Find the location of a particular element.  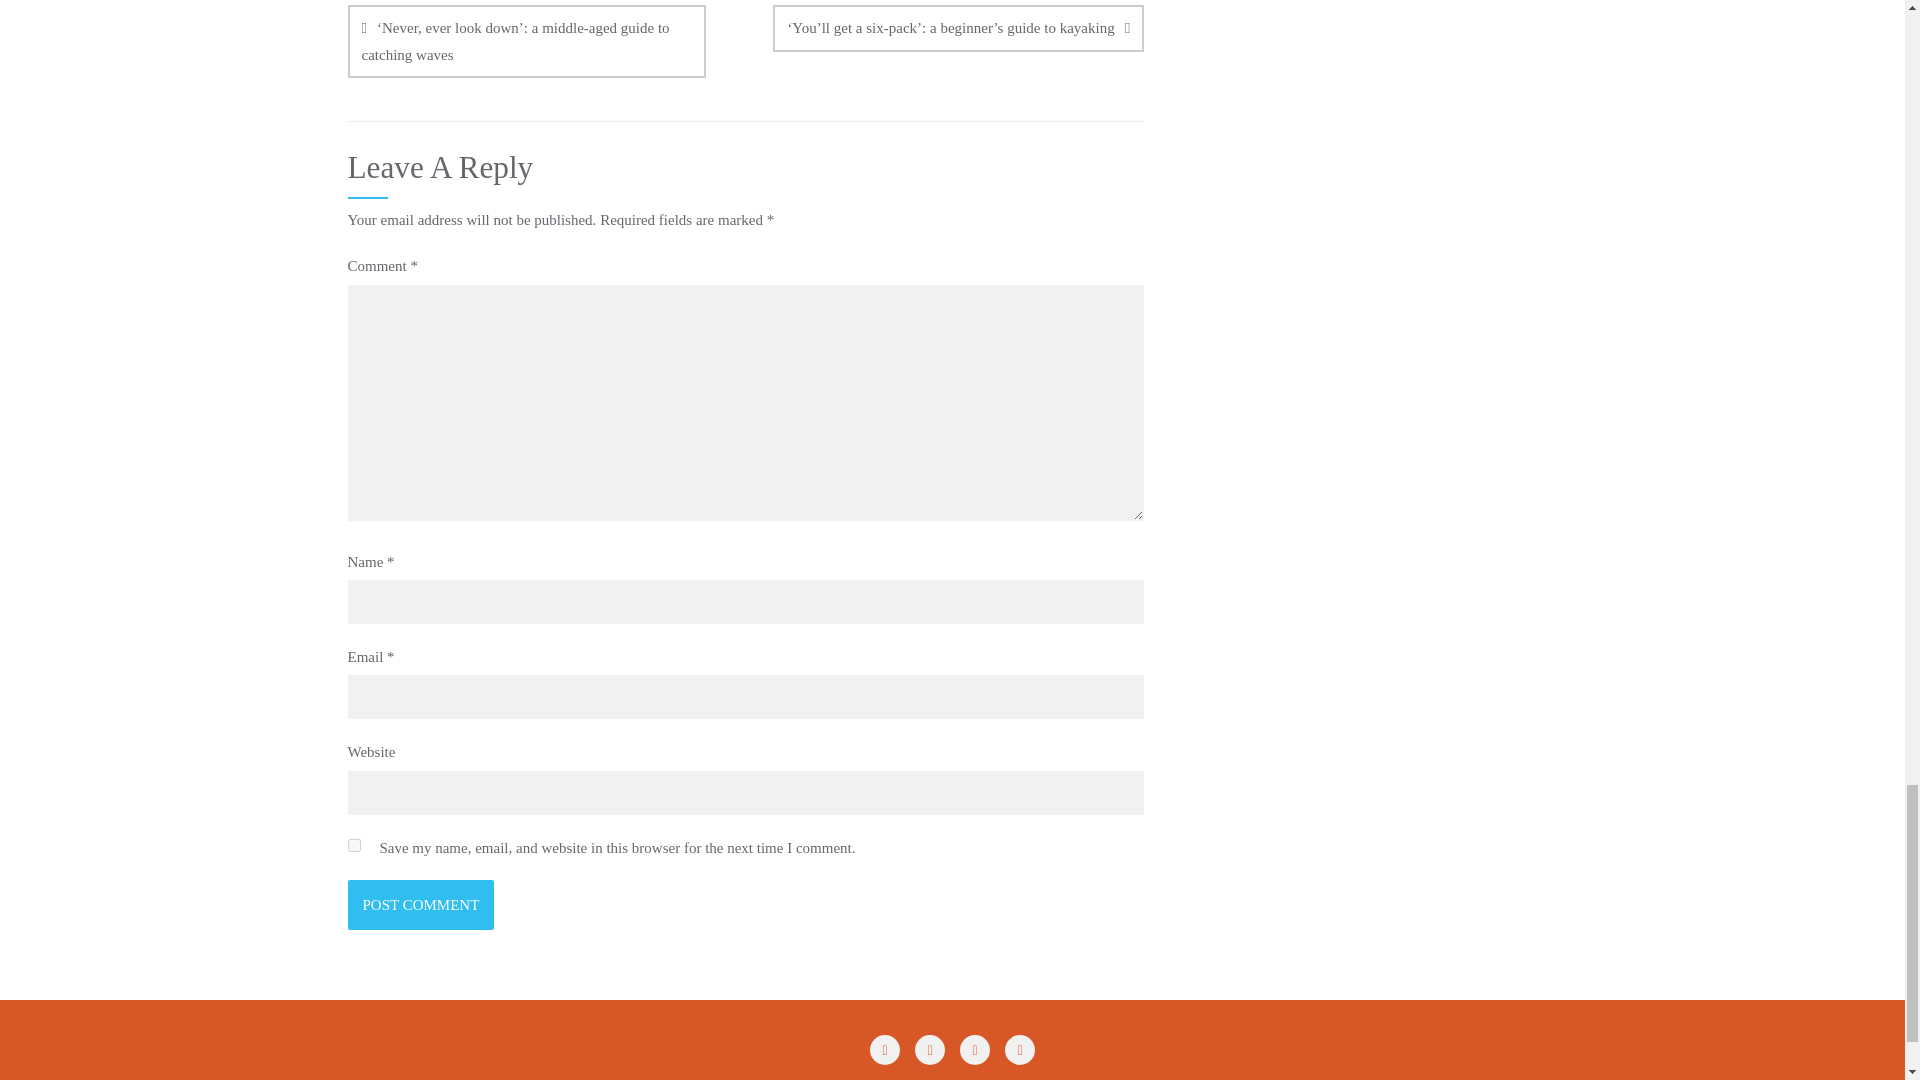

yes is located at coordinates (354, 846).